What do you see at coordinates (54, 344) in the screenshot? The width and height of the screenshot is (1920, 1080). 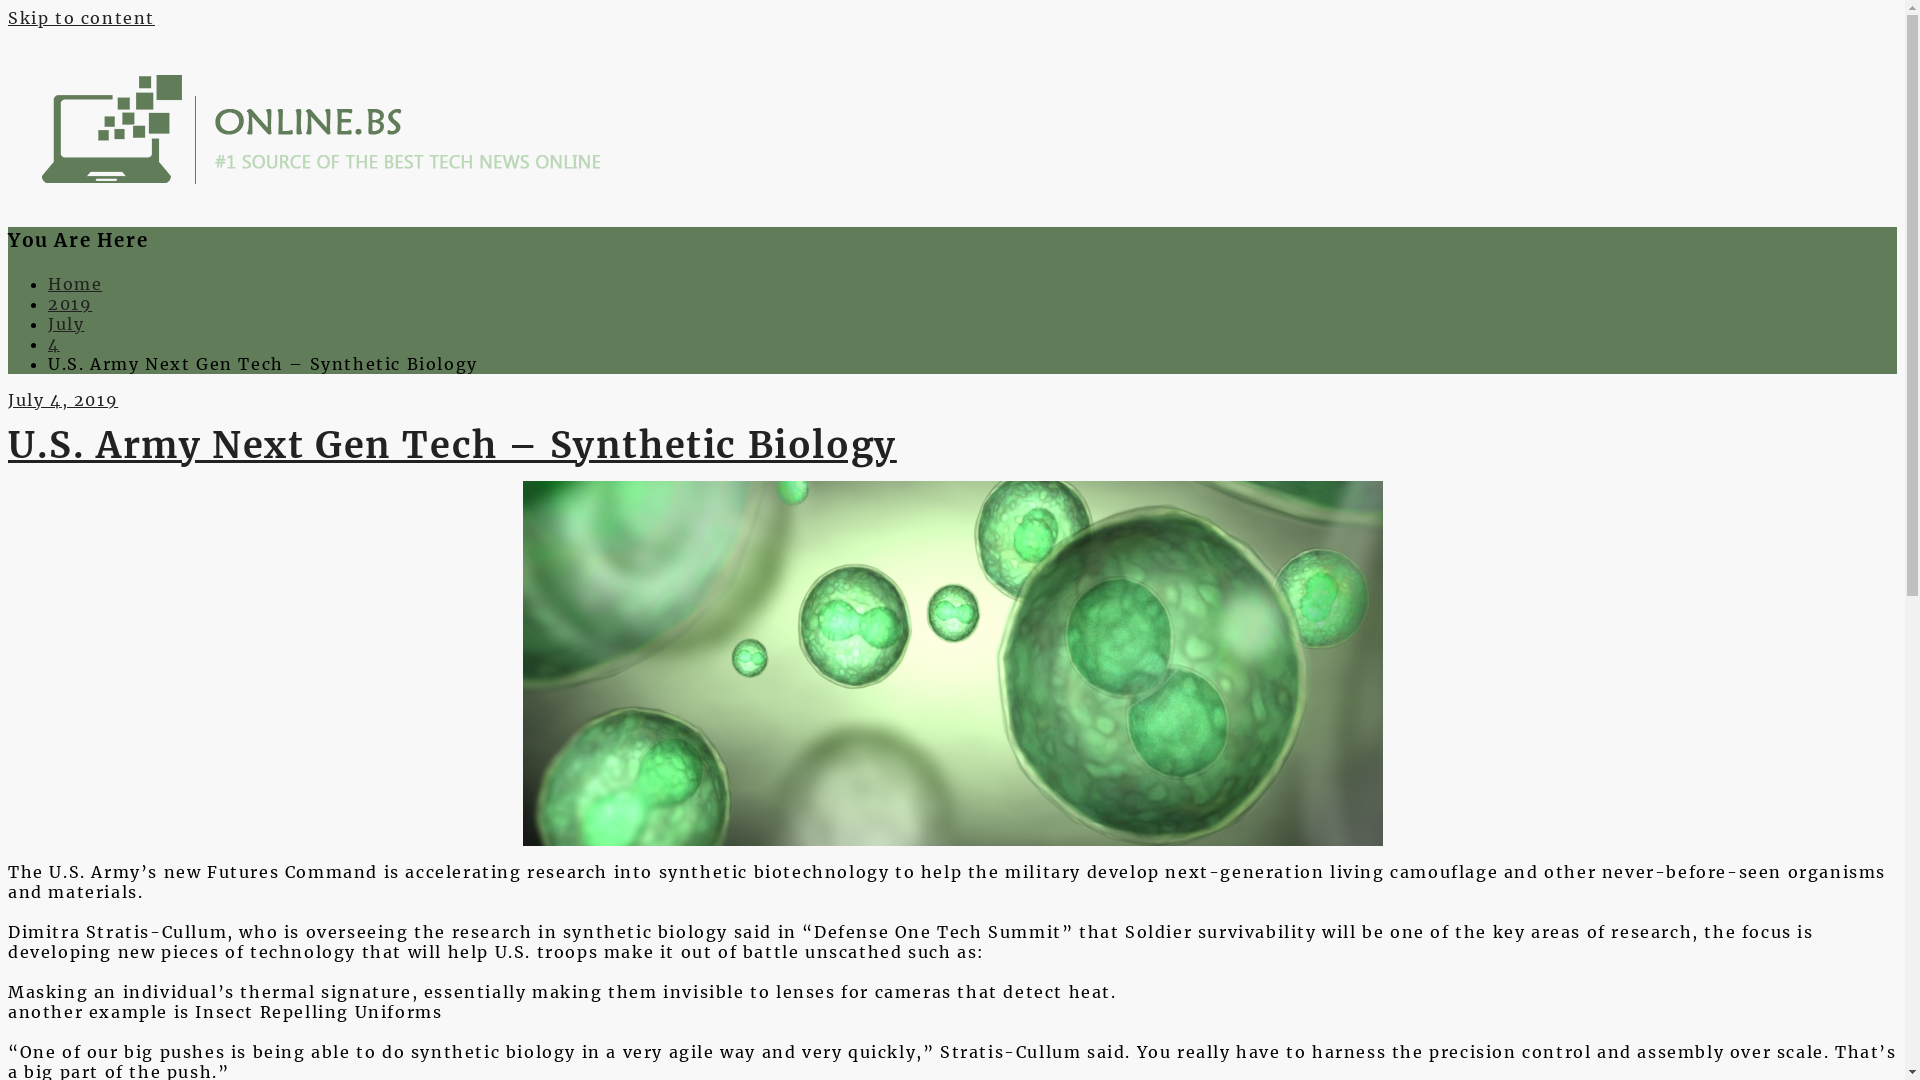 I see `4` at bounding box center [54, 344].